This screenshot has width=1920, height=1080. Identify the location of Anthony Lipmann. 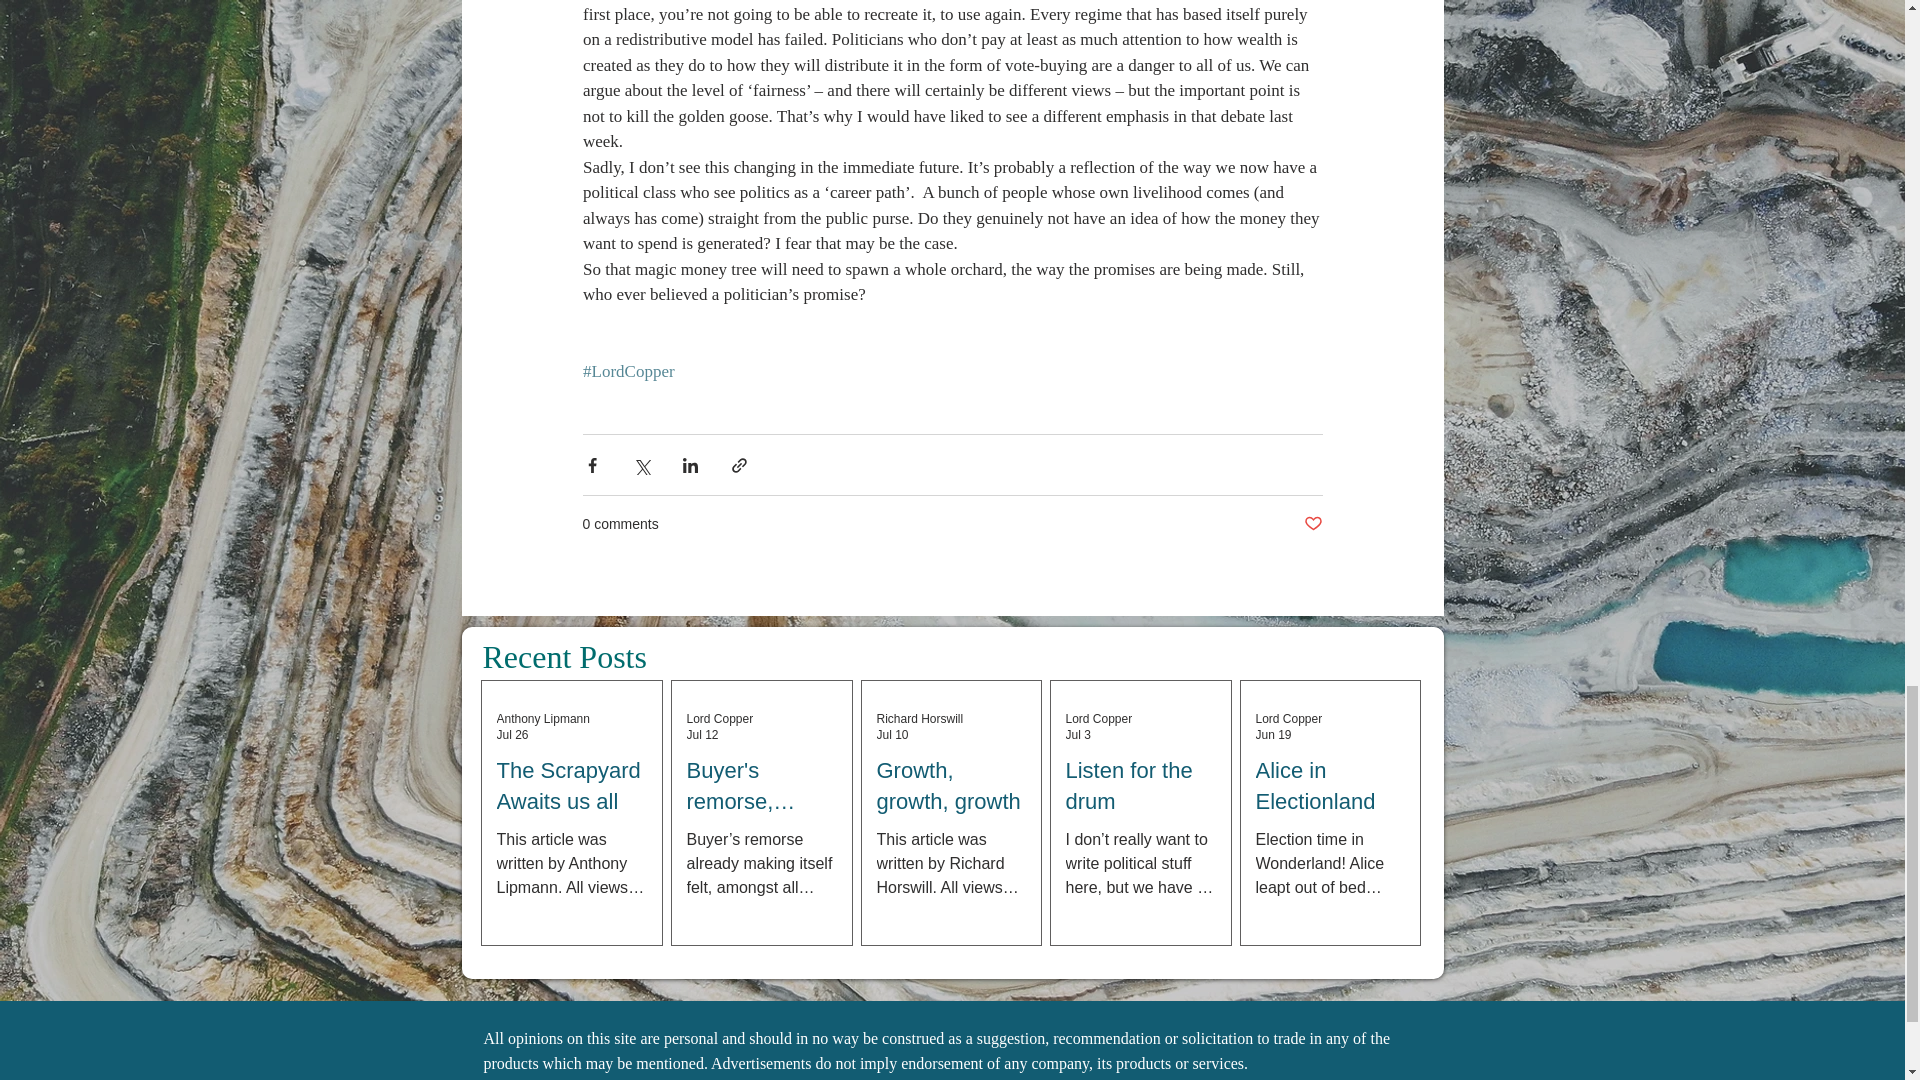
(542, 718).